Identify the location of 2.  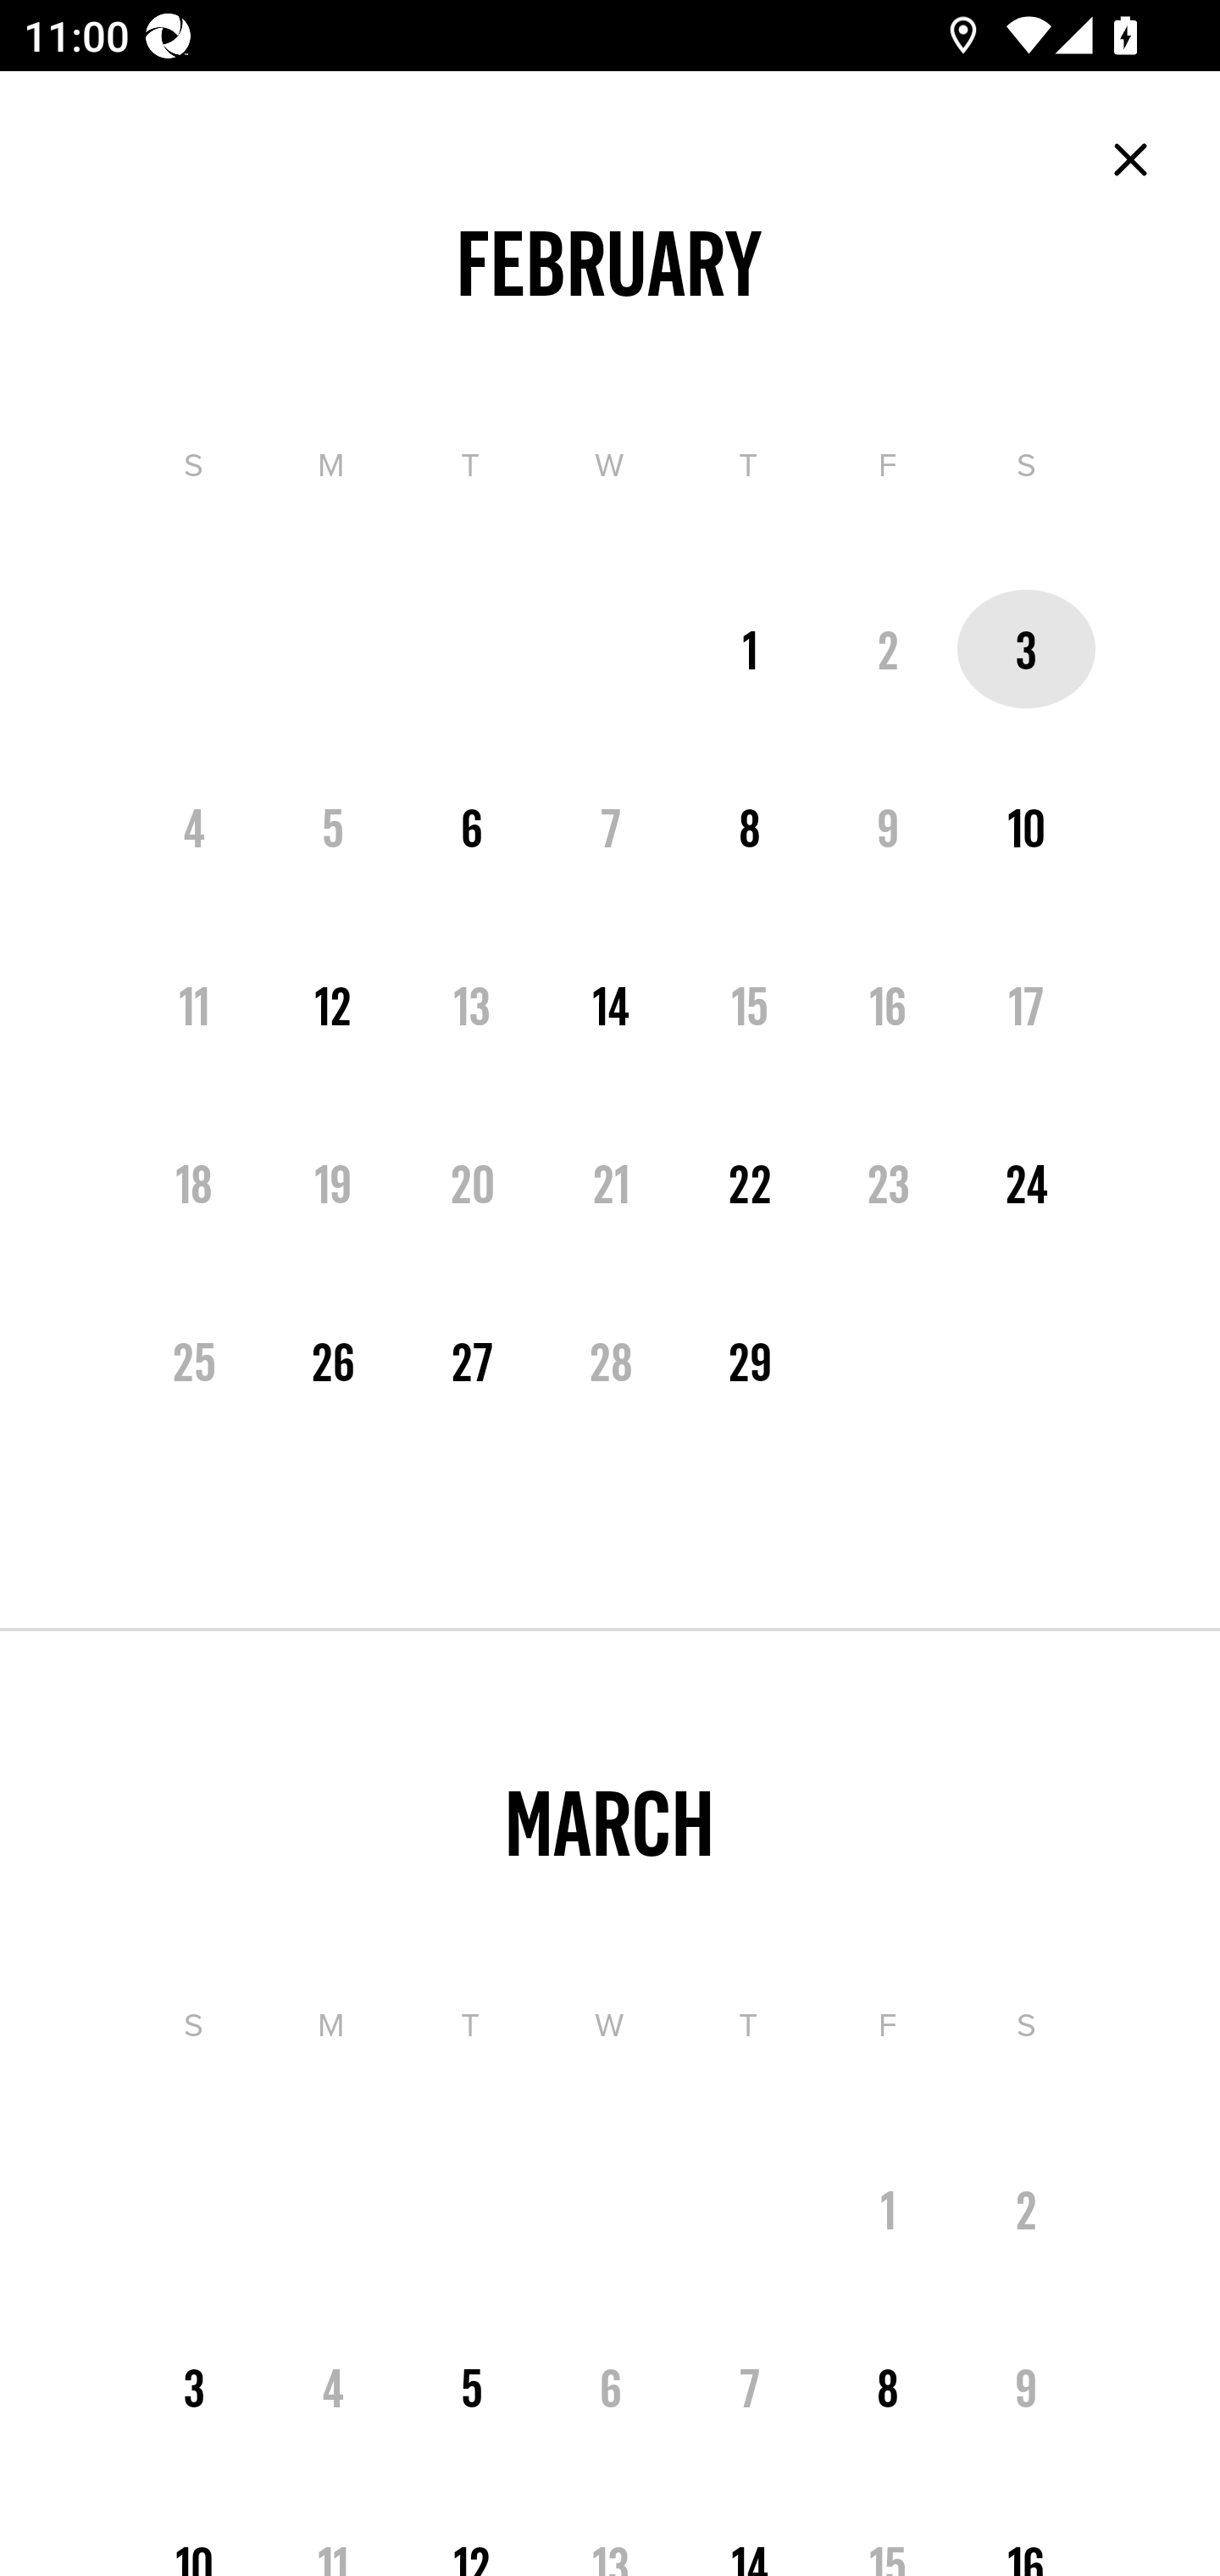
(888, 649).